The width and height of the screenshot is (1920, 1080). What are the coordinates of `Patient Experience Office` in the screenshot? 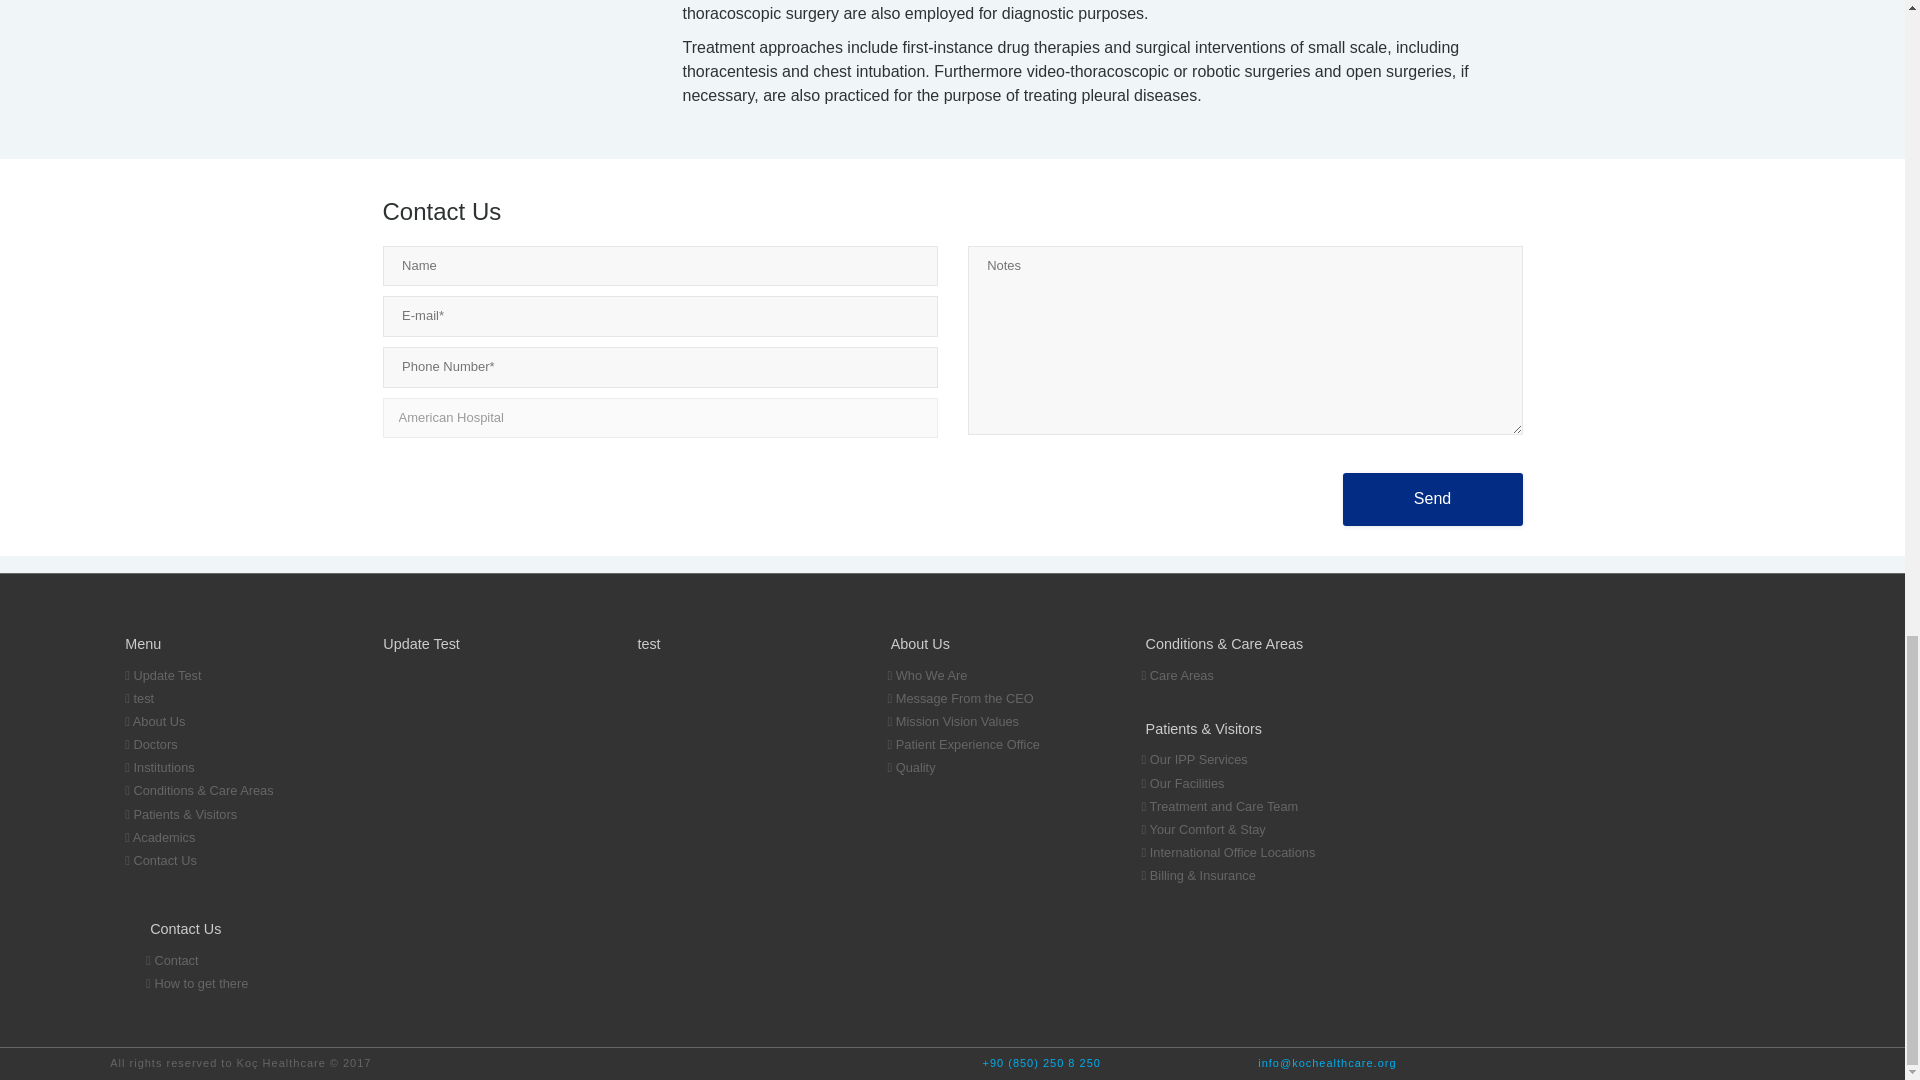 It's located at (988, 746).